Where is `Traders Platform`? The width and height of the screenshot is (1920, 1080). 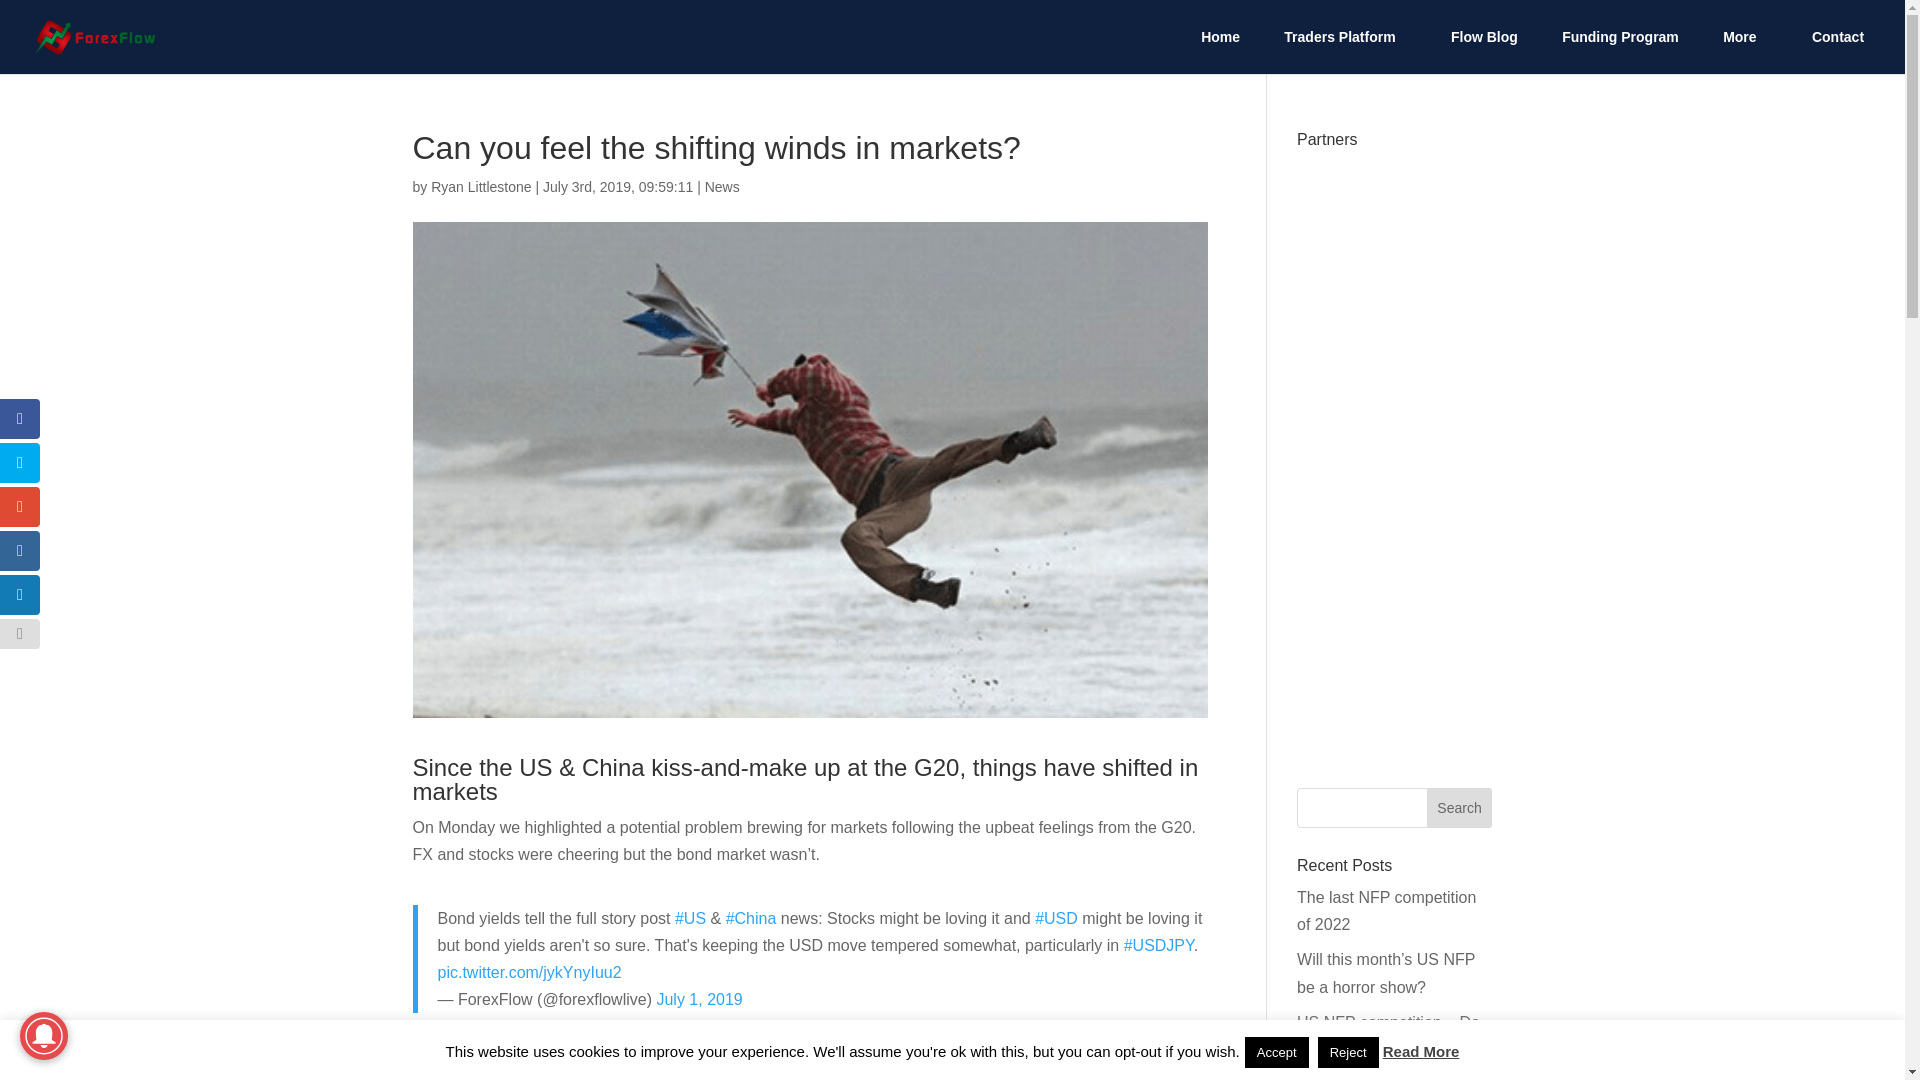 Traders Platform is located at coordinates (1344, 52).